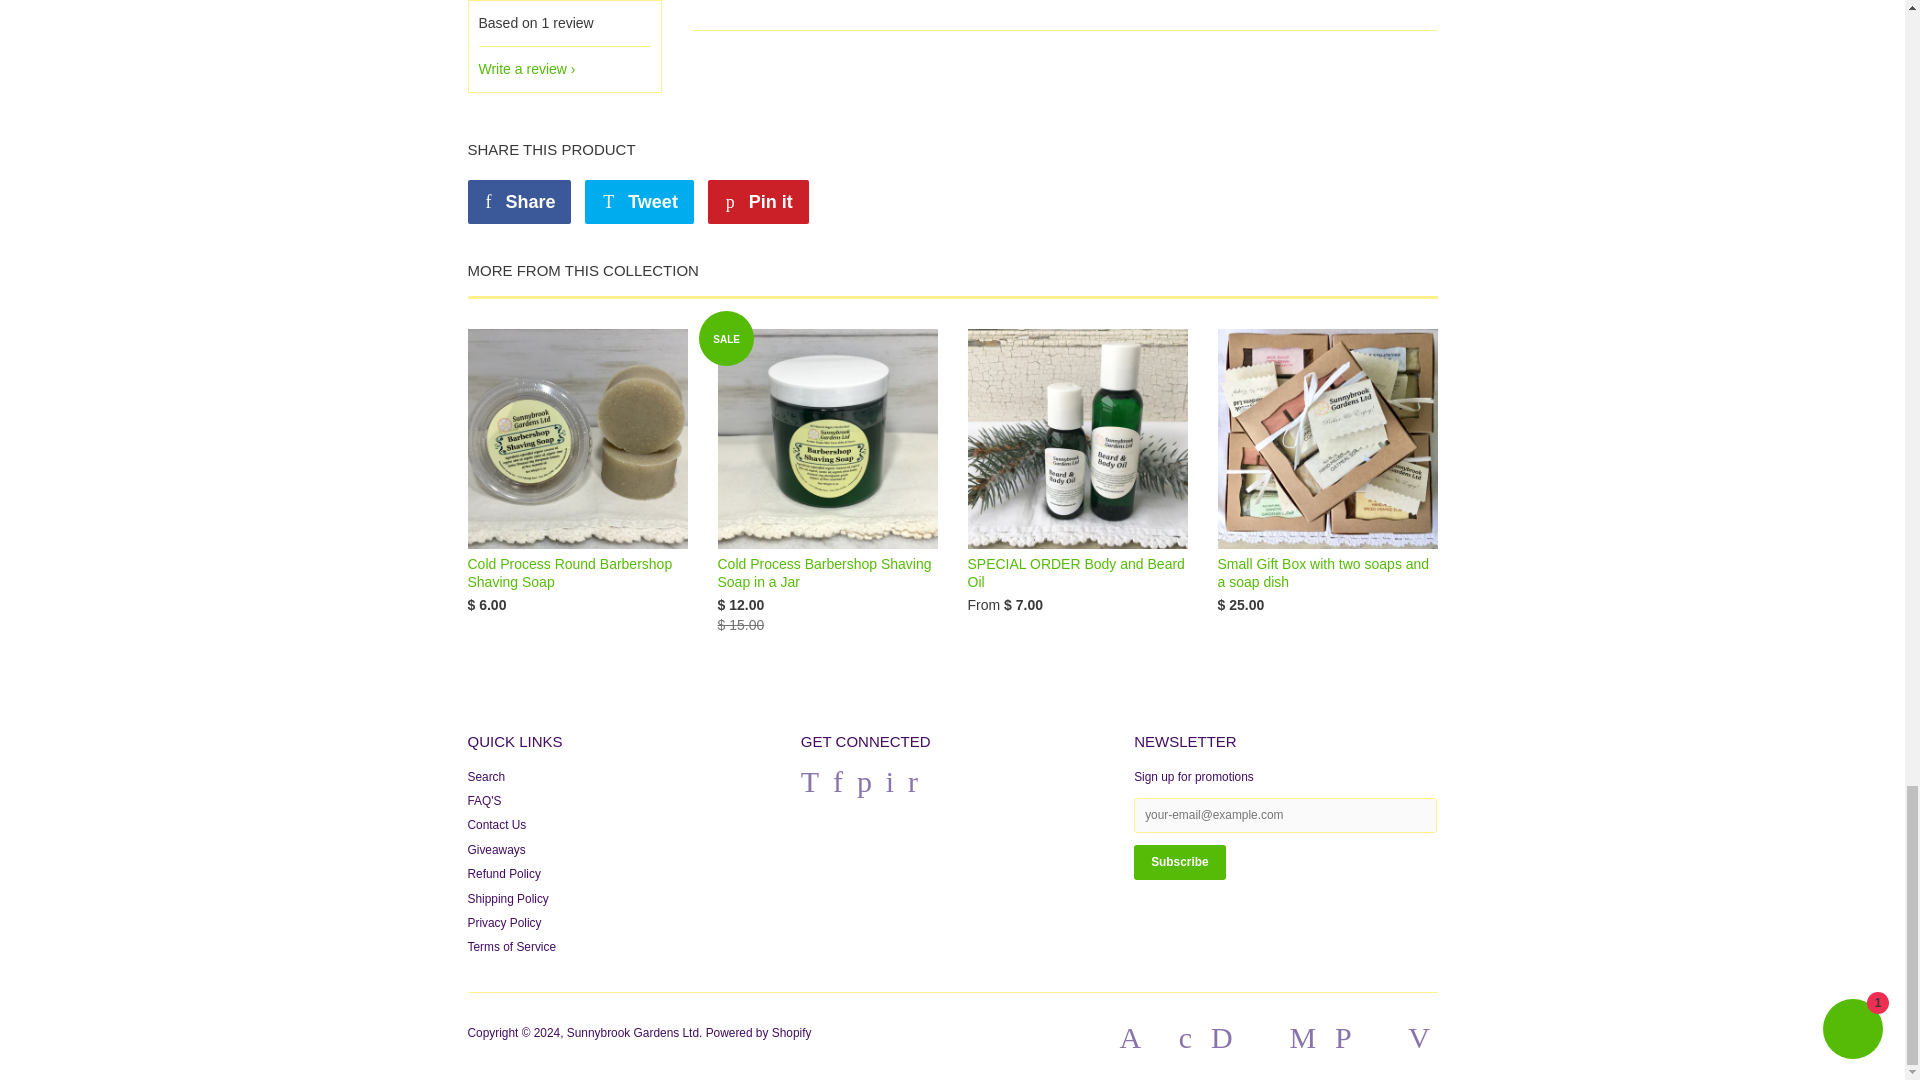 The image size is (1920, 1080). Describe the element at coordinates (810, 787) in the screenshot. I see `Sunnybrook Gardens Ltd on Twitter` at that location.